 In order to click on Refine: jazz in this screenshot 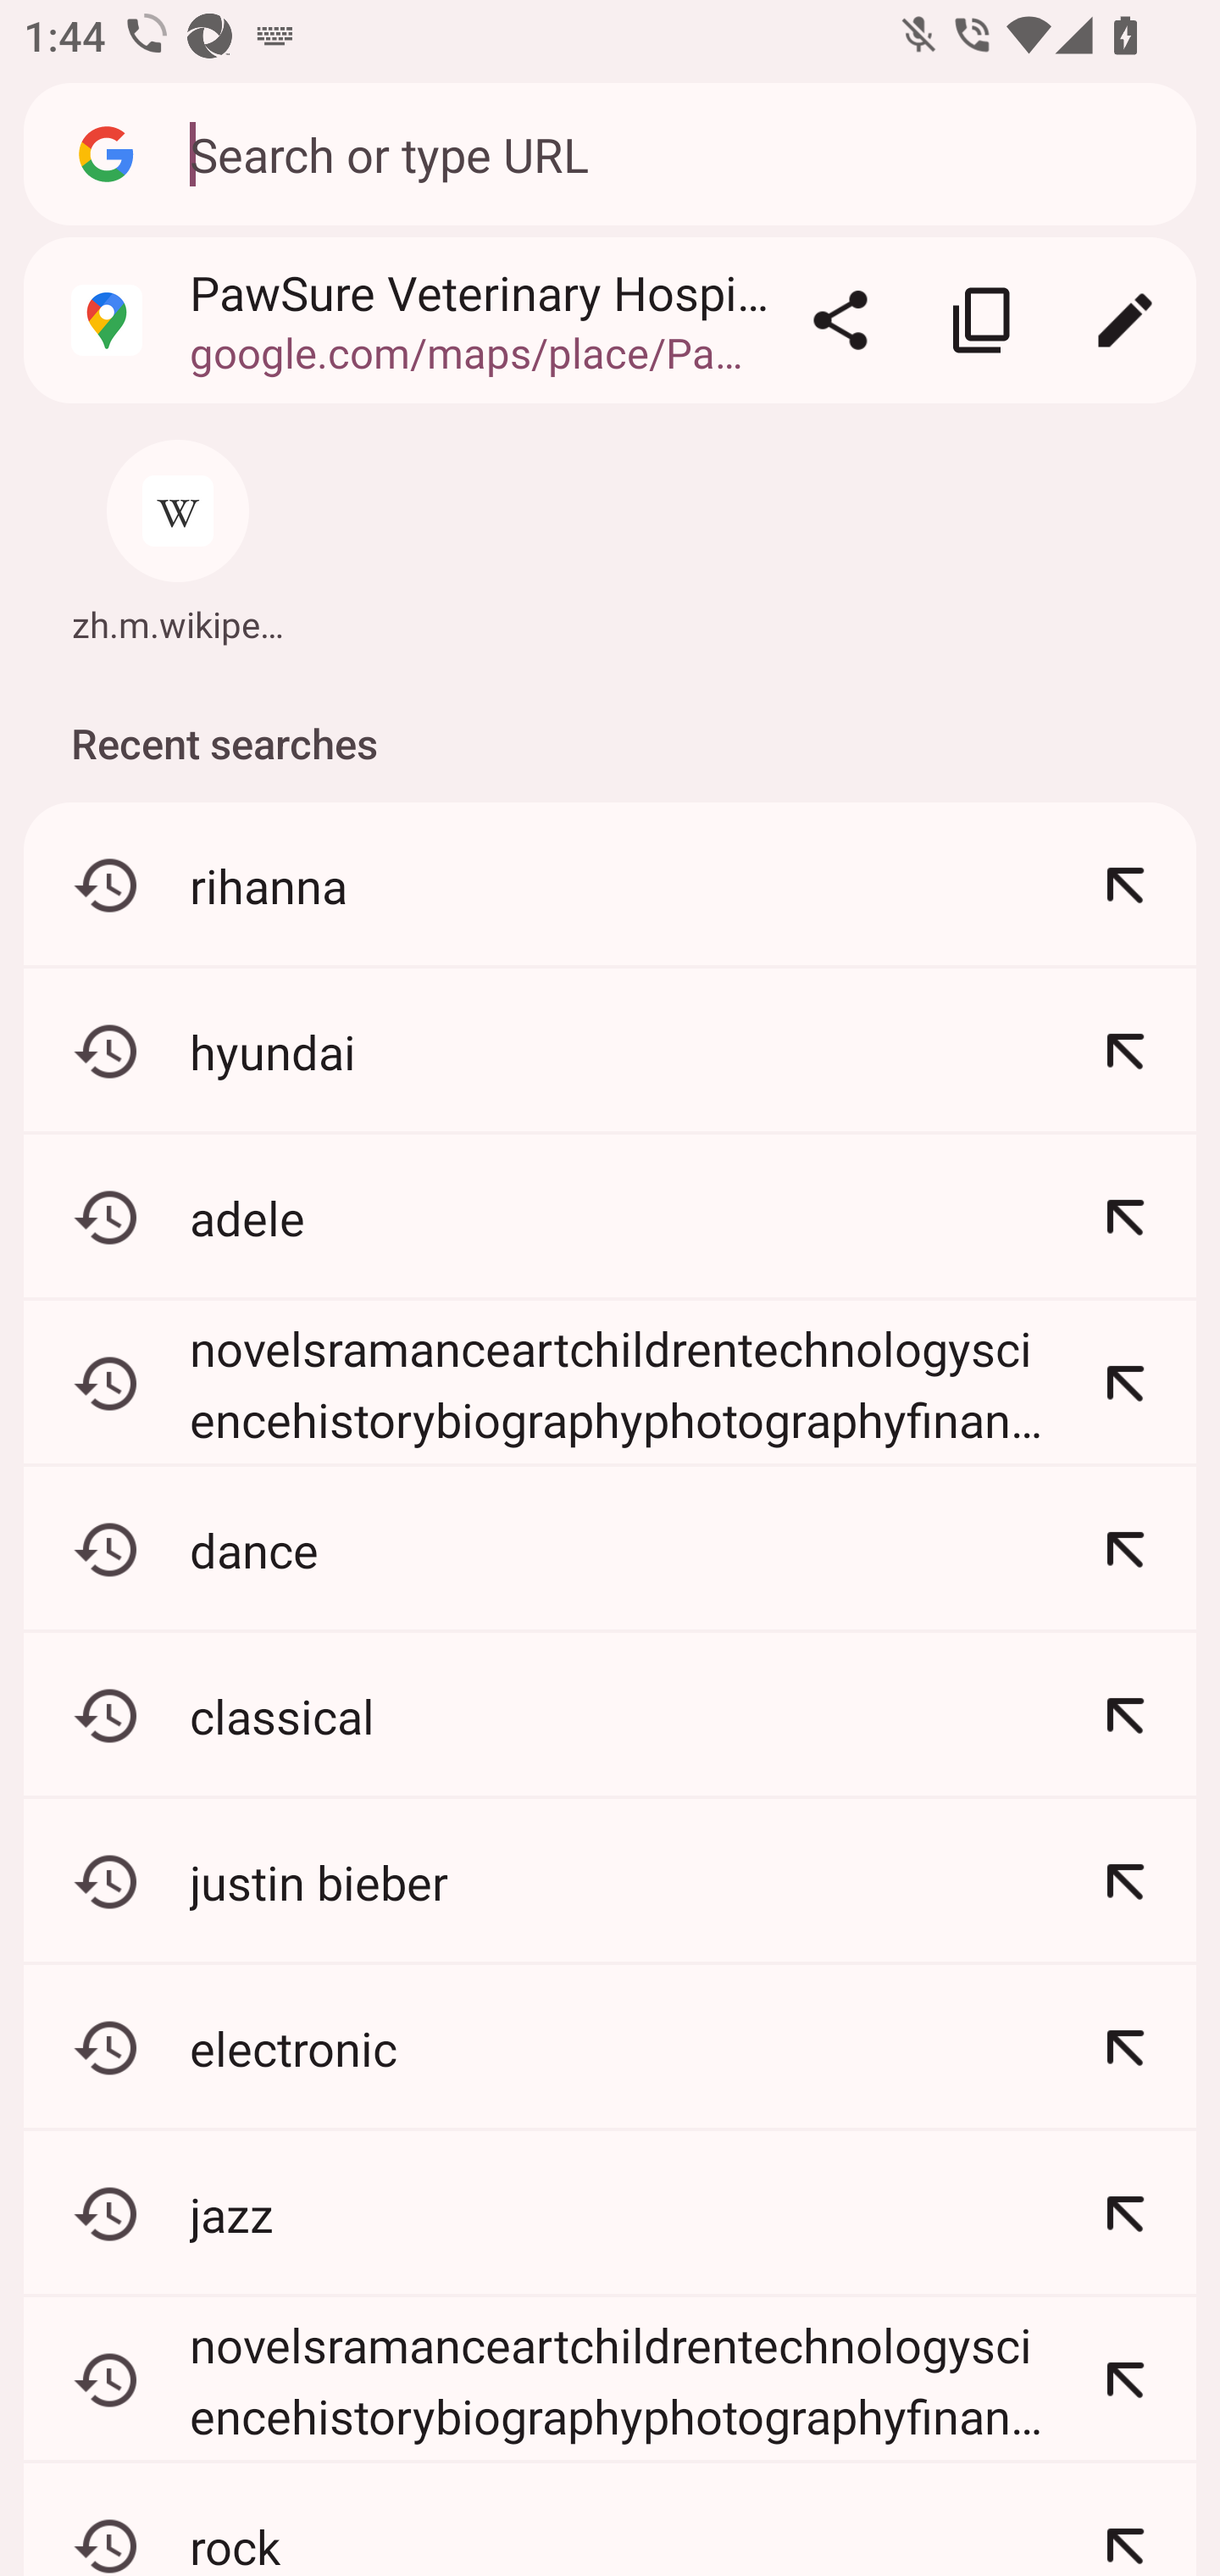, I will do `click(1125, 2213)`.